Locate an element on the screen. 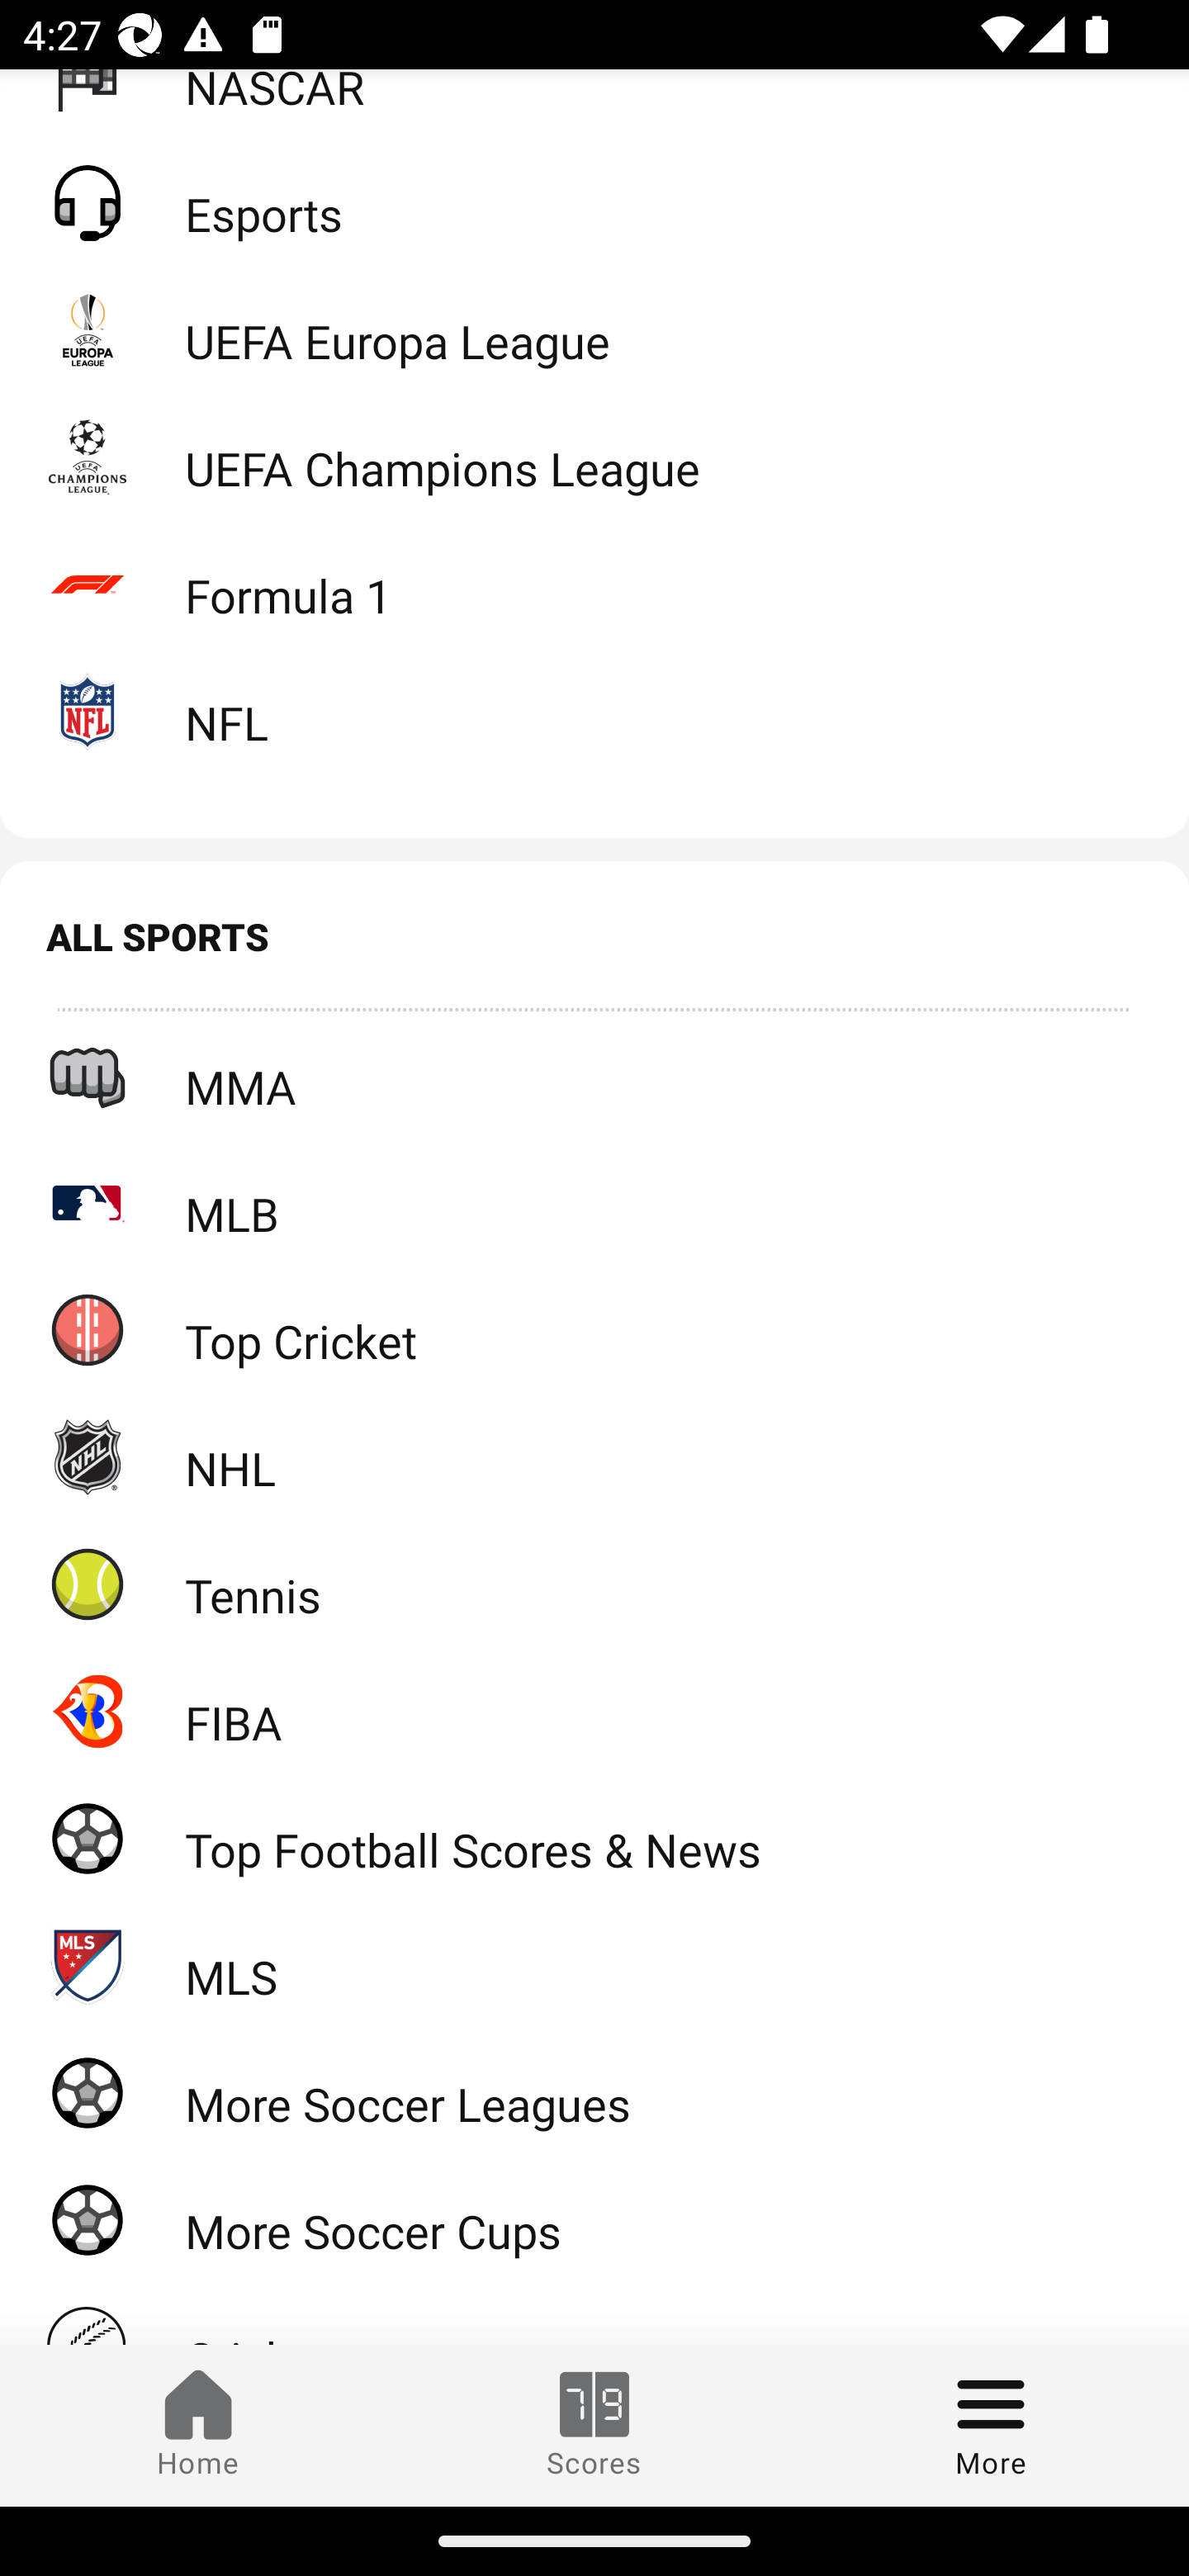 This screenshot has height=2576, width=1189. Top Football Scores & News is located at coordinates (594, 1838).